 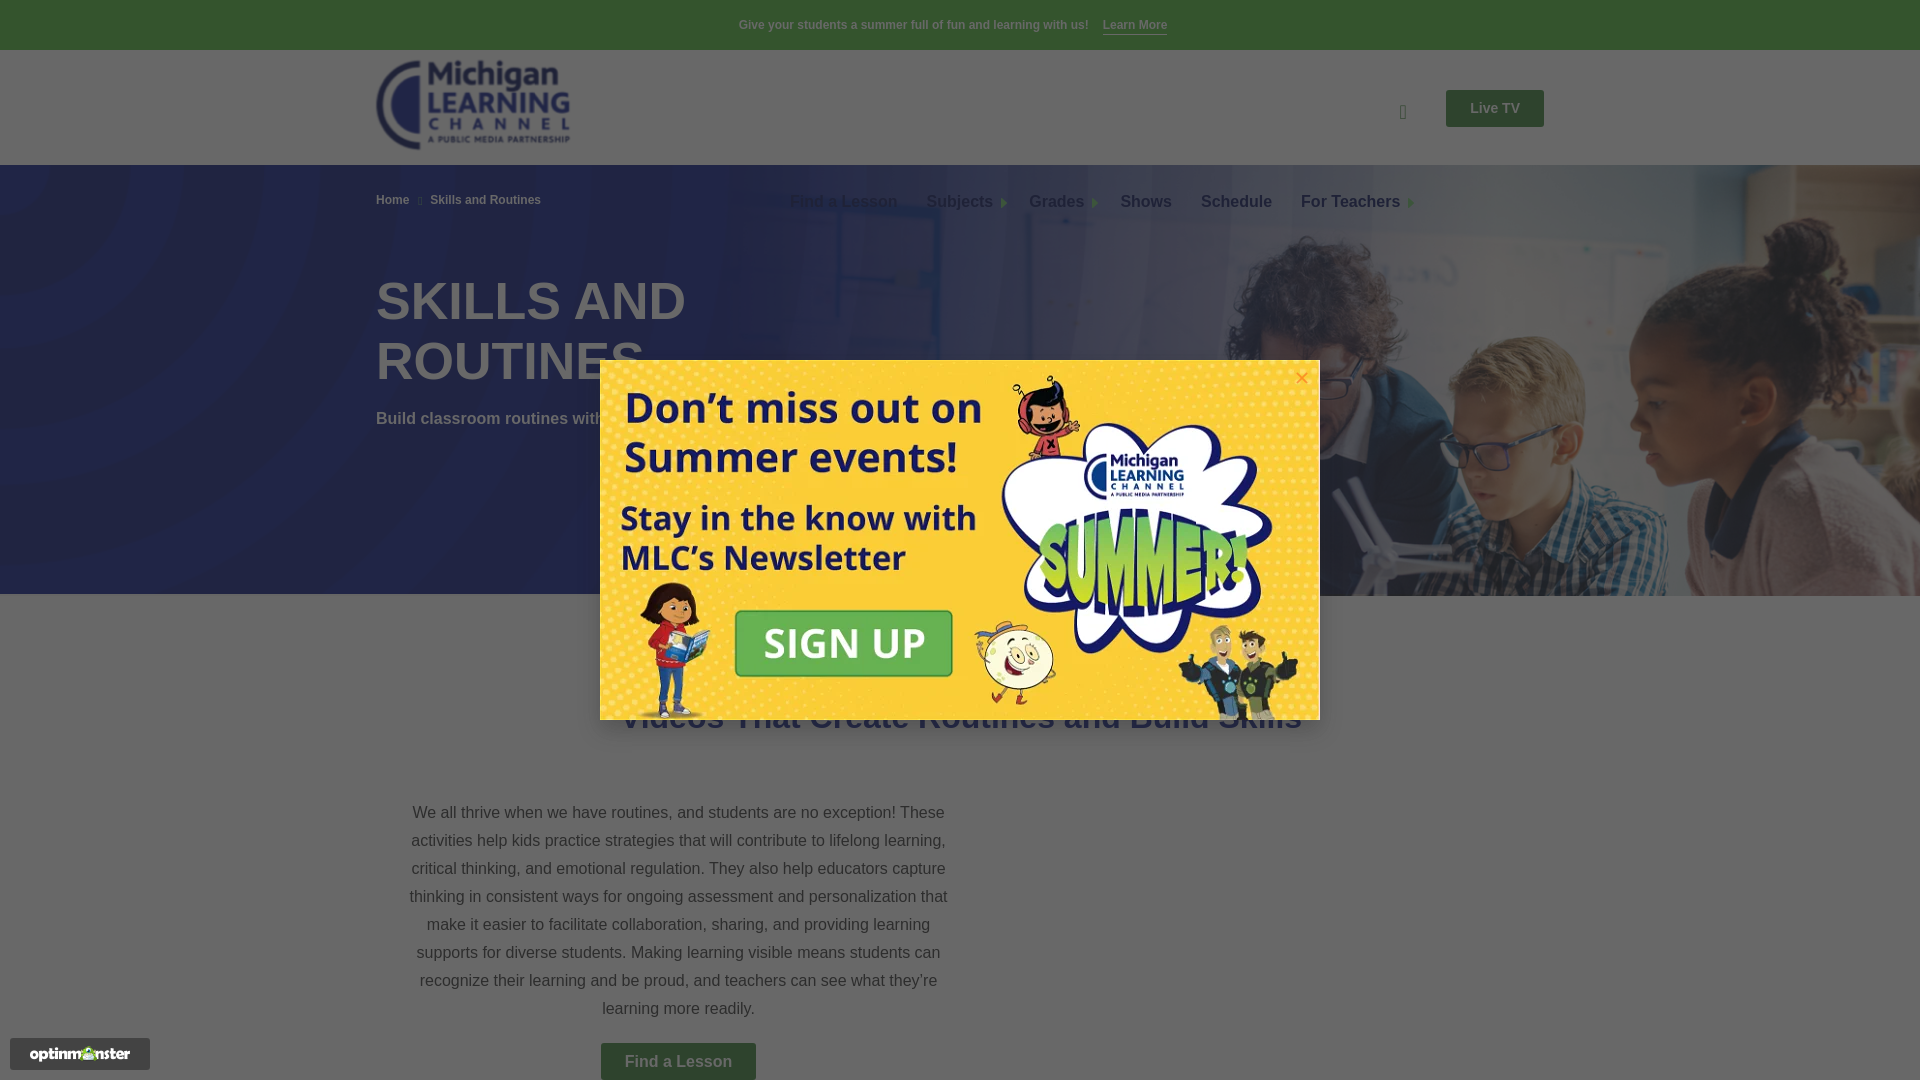 What do you see at coordinates (844, 202) in the screenshot?
I see `Find a Lesson` at bounding box center [844, 202].